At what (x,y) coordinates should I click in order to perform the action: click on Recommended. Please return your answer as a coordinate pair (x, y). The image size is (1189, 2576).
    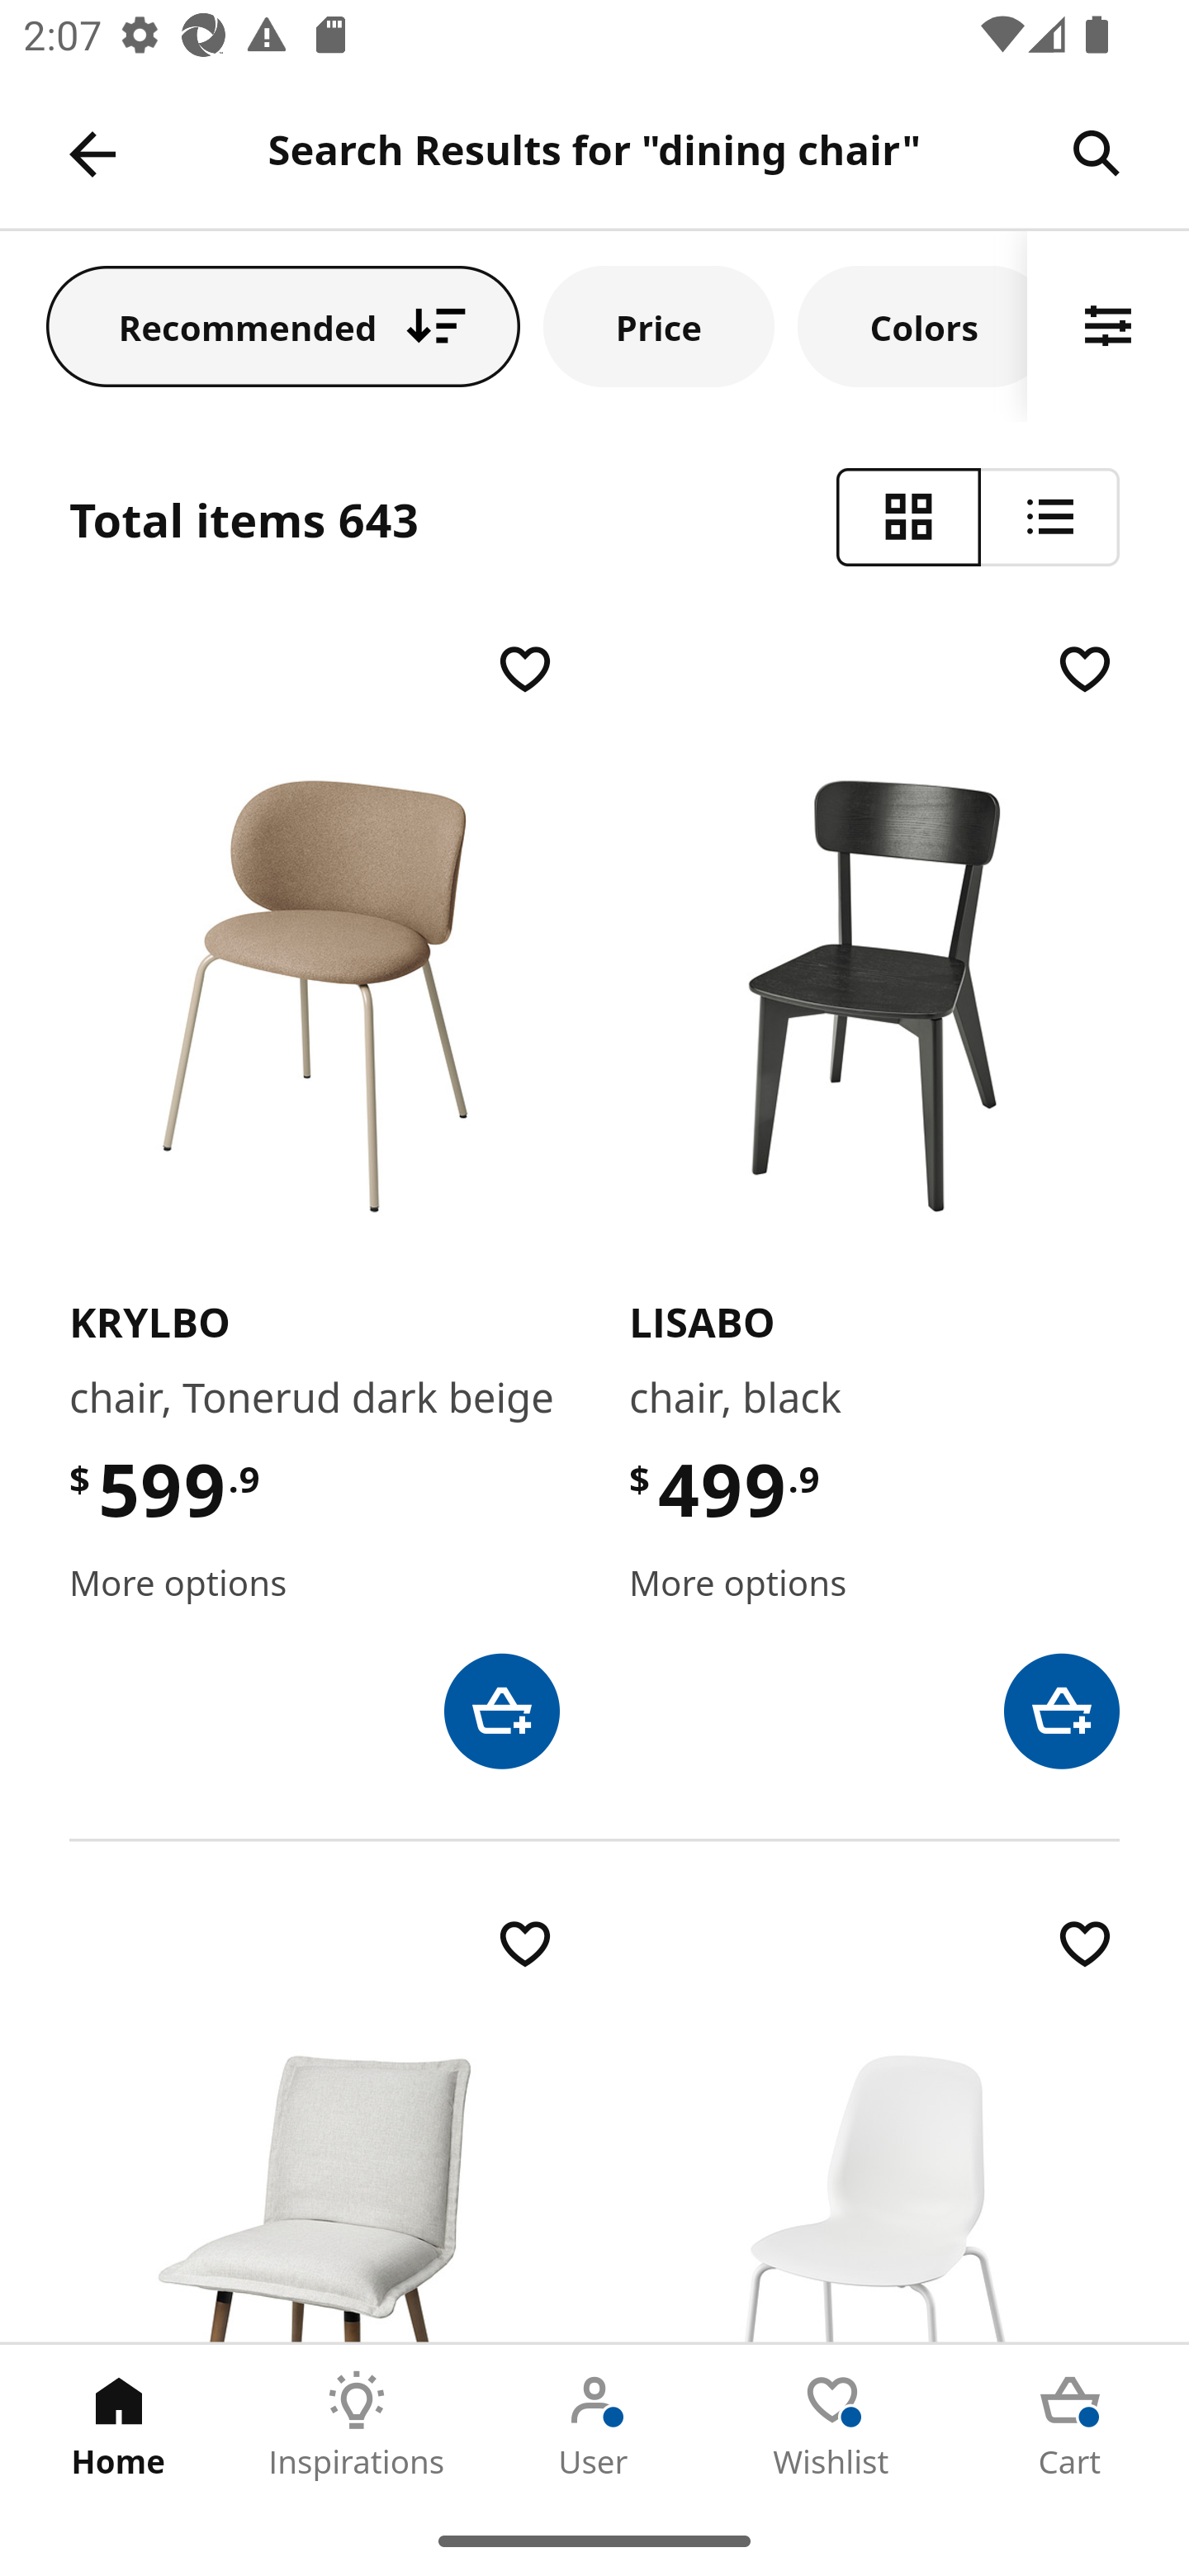
    Looking at the image, I should click on (283, 325).